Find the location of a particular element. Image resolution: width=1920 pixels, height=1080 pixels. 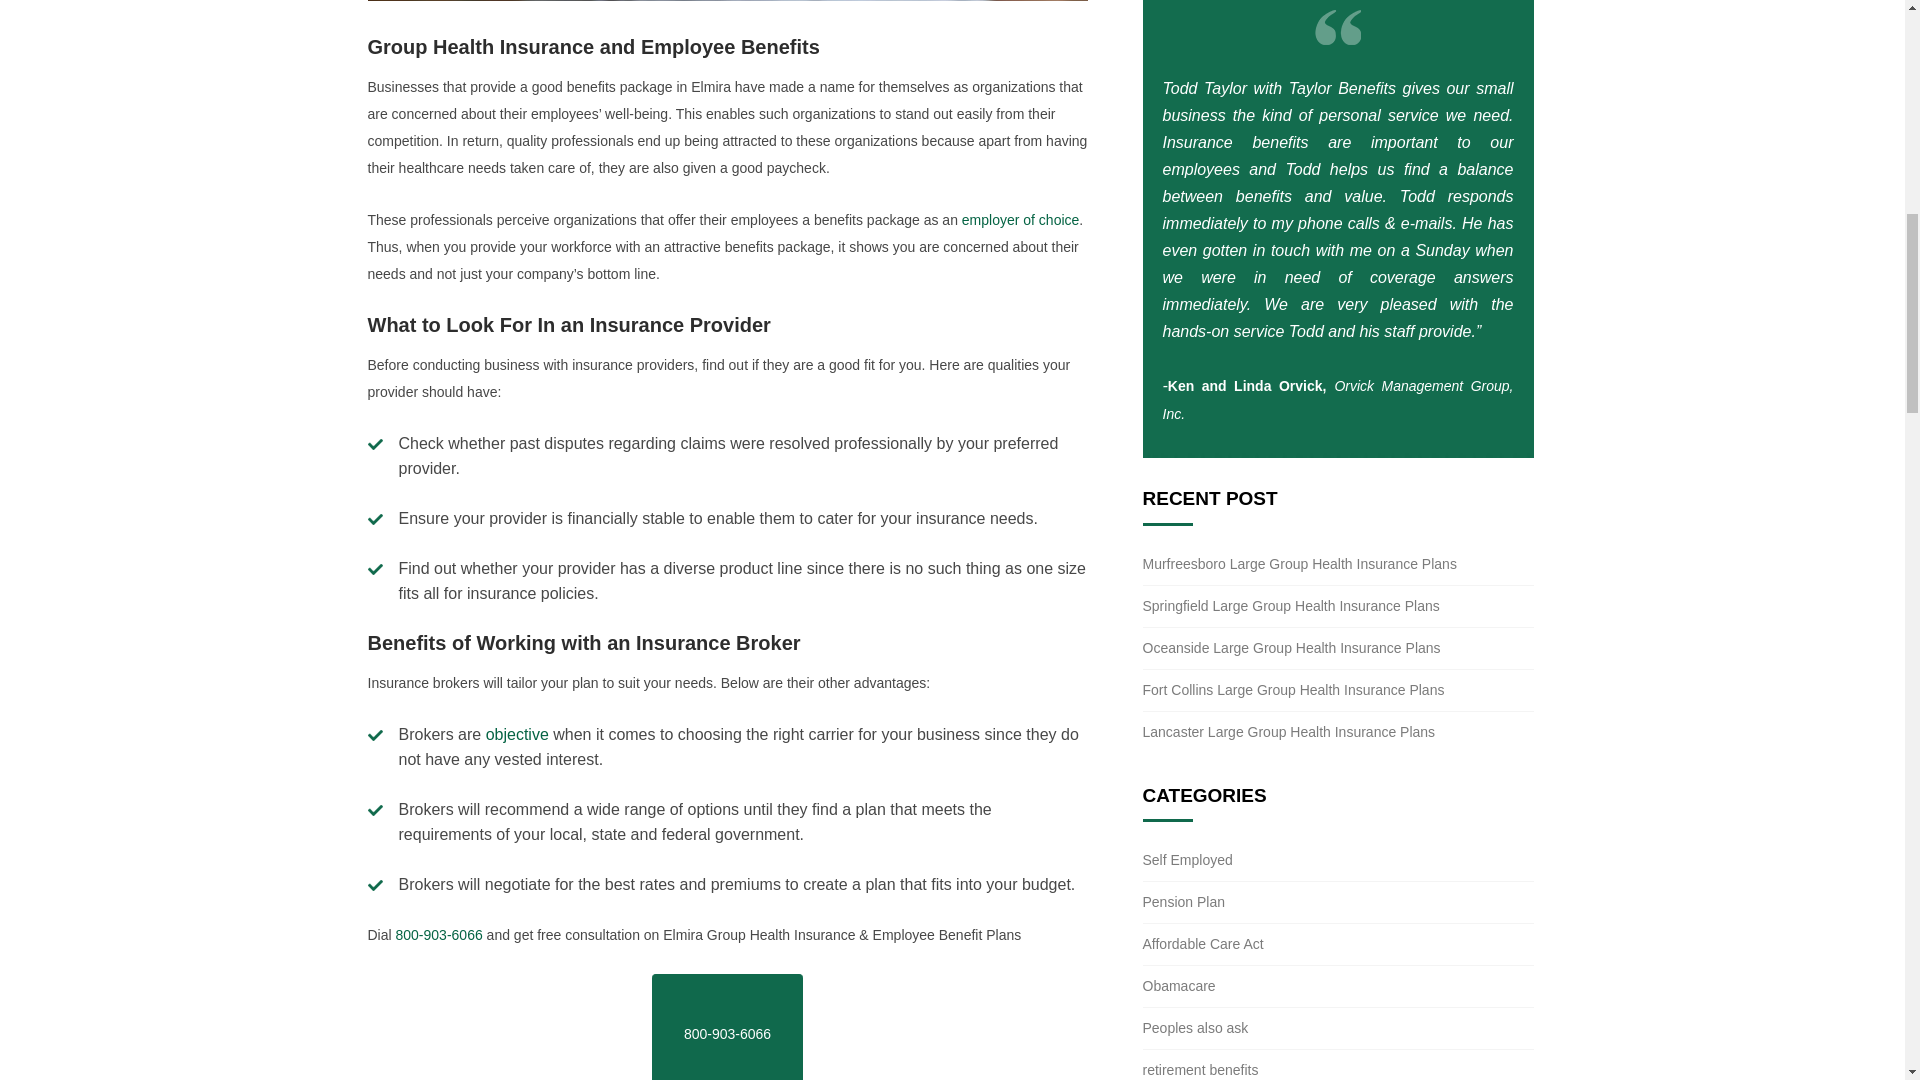

employer of choice is located at coordinates (1020, 219).